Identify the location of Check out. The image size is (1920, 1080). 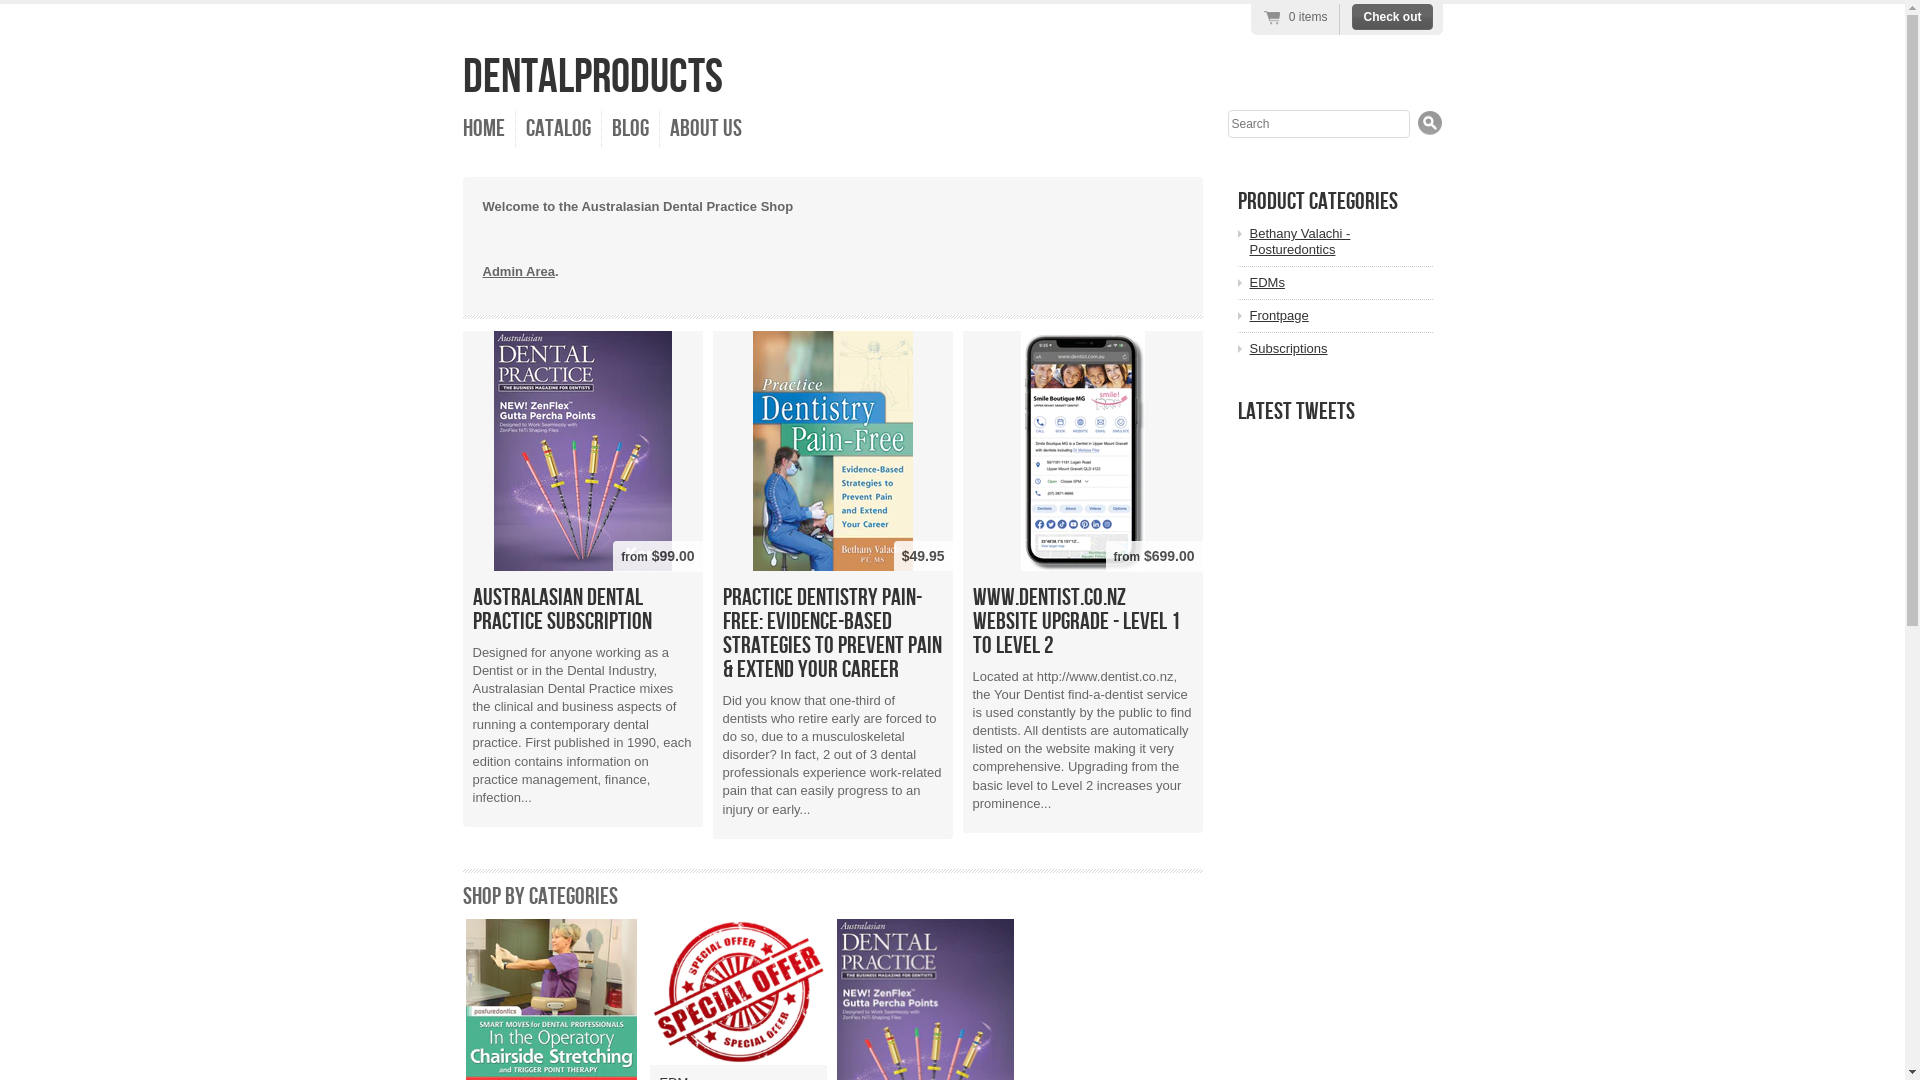
(1392, 17).